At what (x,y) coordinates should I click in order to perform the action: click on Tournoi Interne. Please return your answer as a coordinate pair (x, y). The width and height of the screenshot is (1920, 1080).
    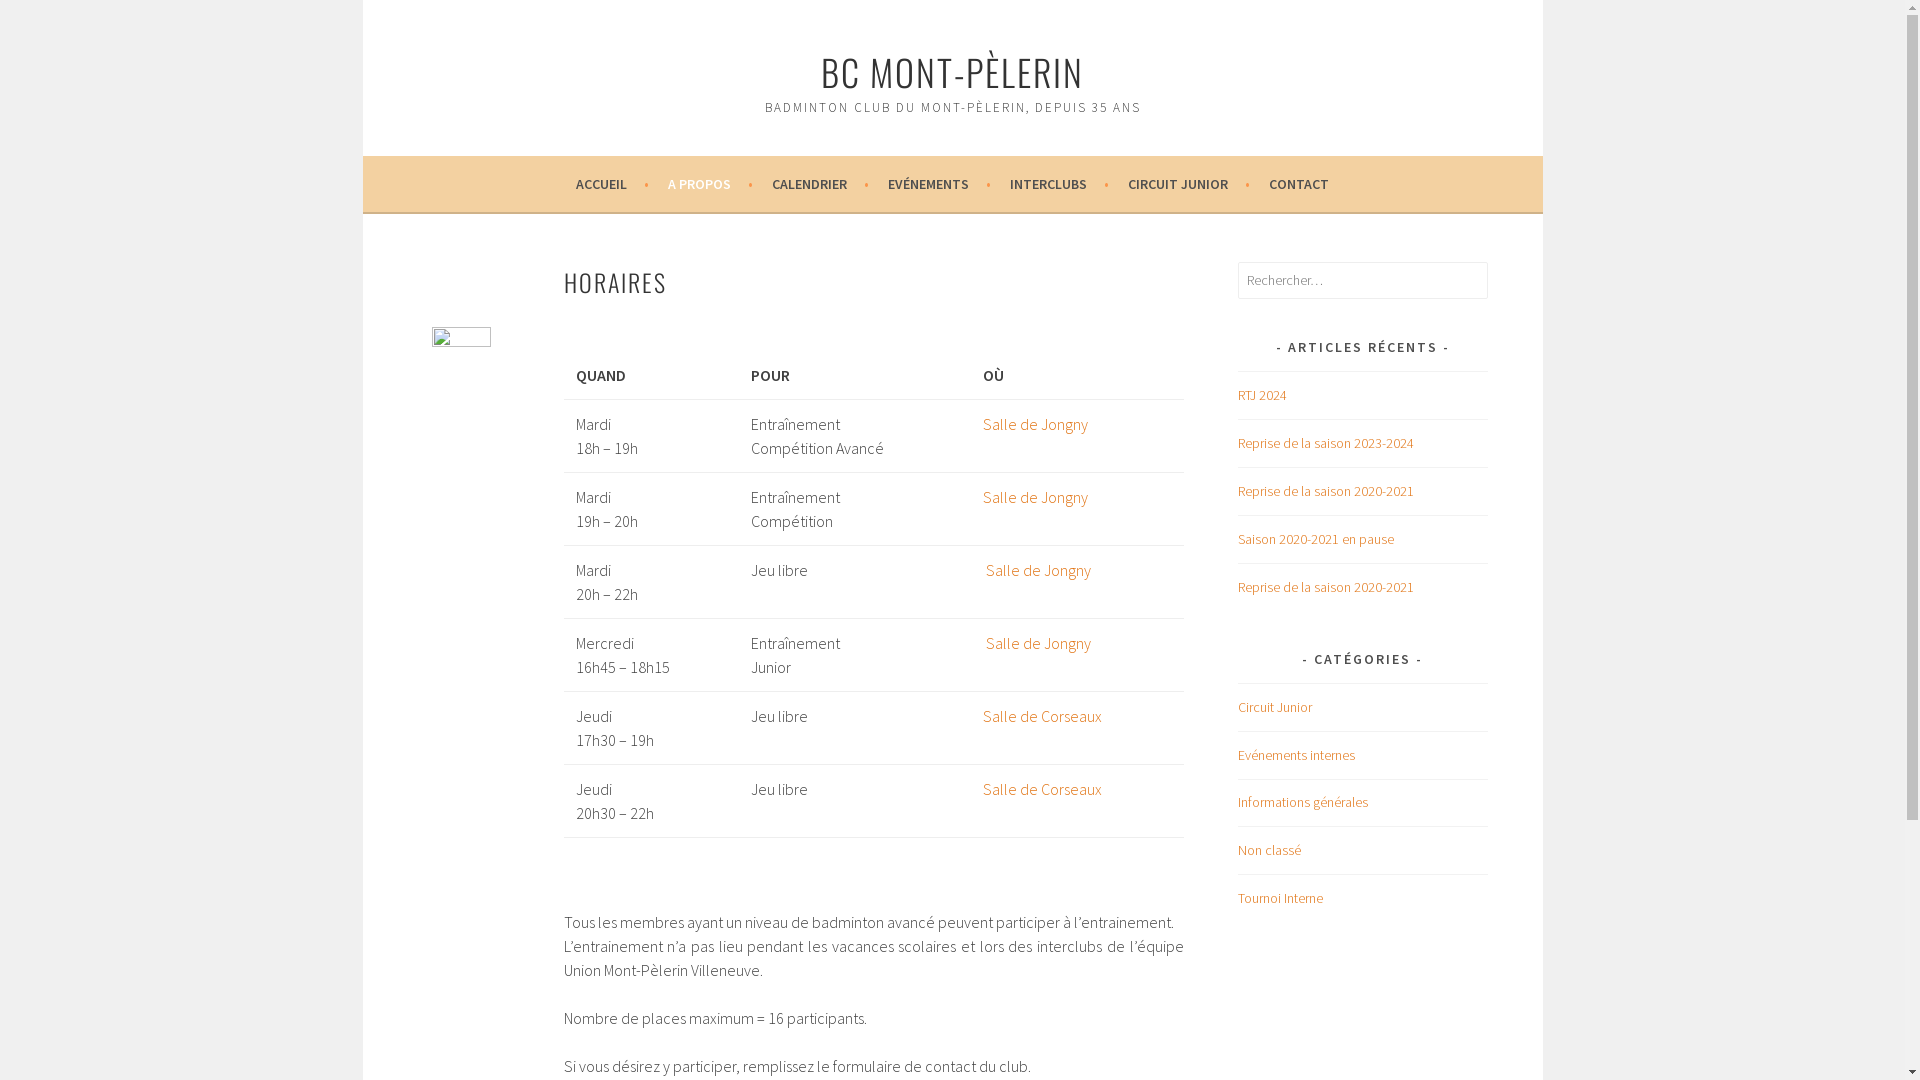
    Looking at the image, I should click on (1280, 898).